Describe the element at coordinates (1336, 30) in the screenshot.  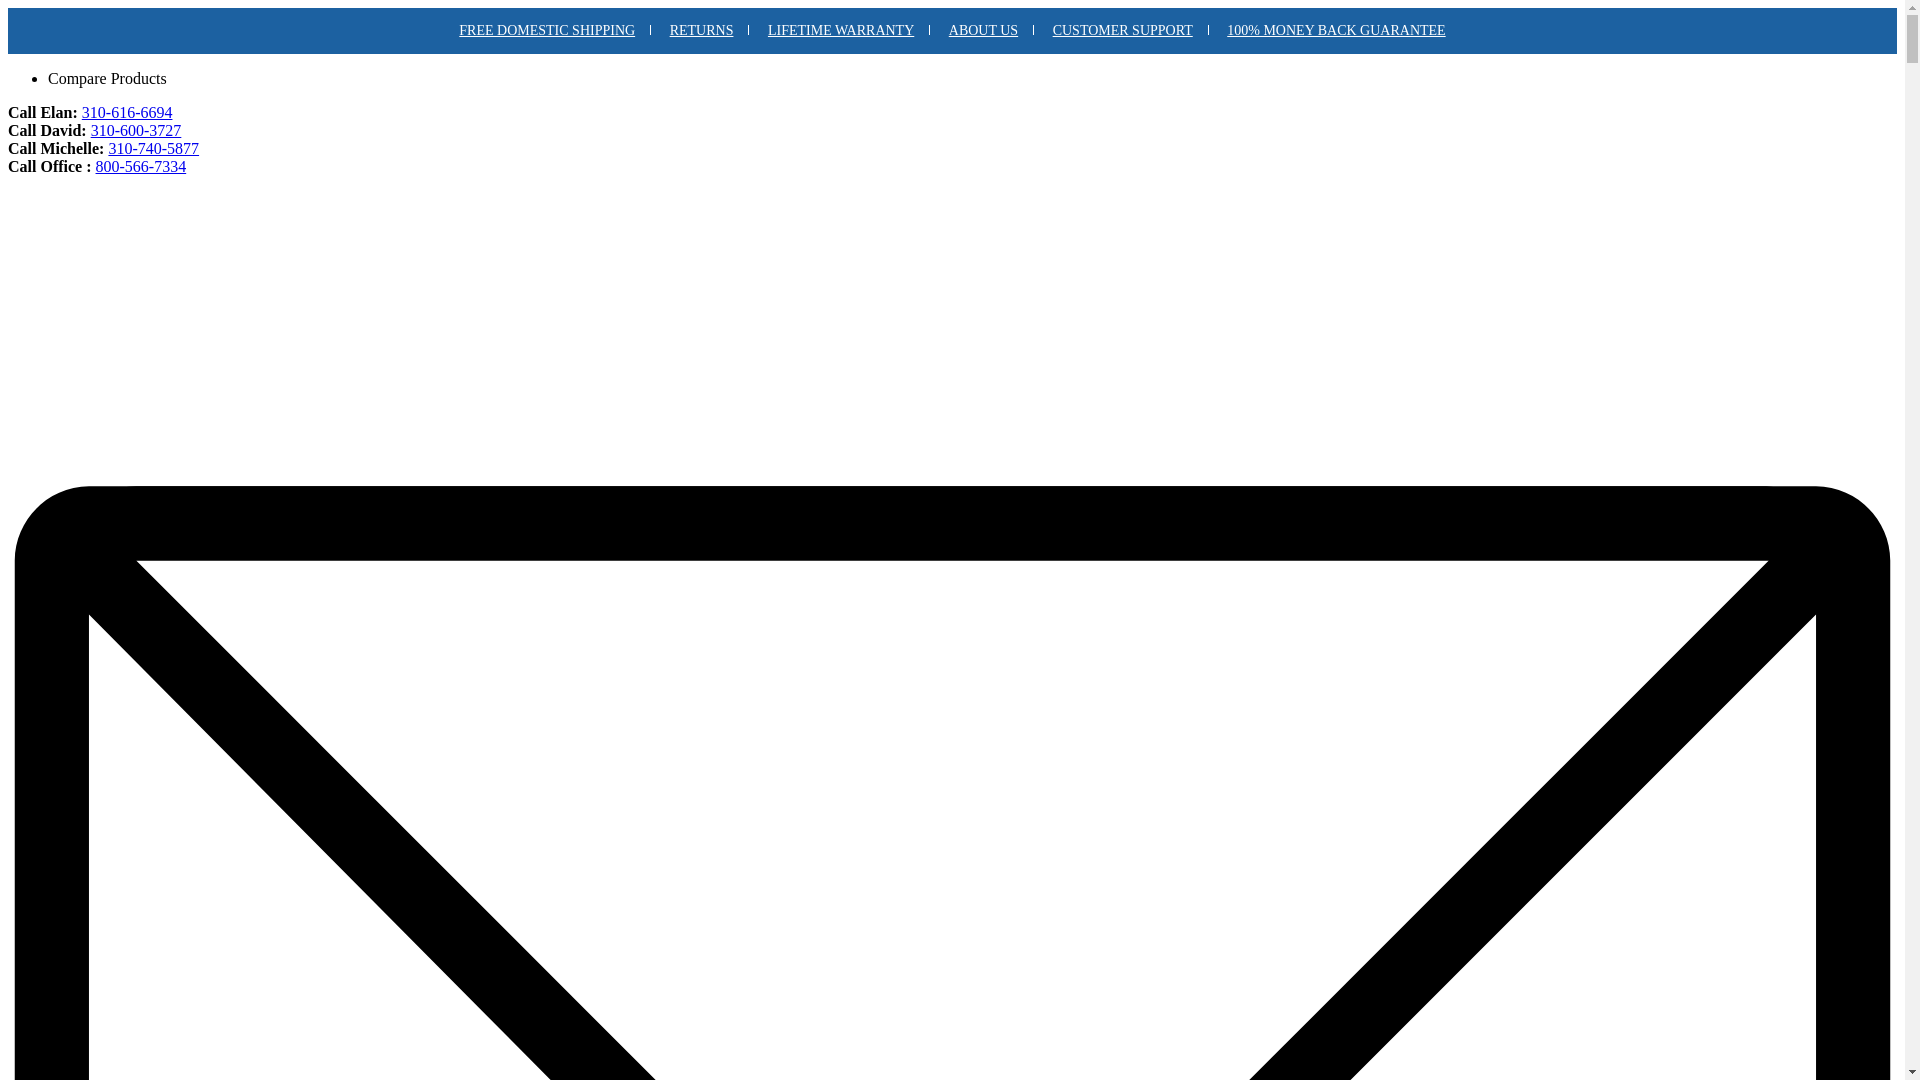
I see `100% MONEY BACK GUARANTEE` at that location.